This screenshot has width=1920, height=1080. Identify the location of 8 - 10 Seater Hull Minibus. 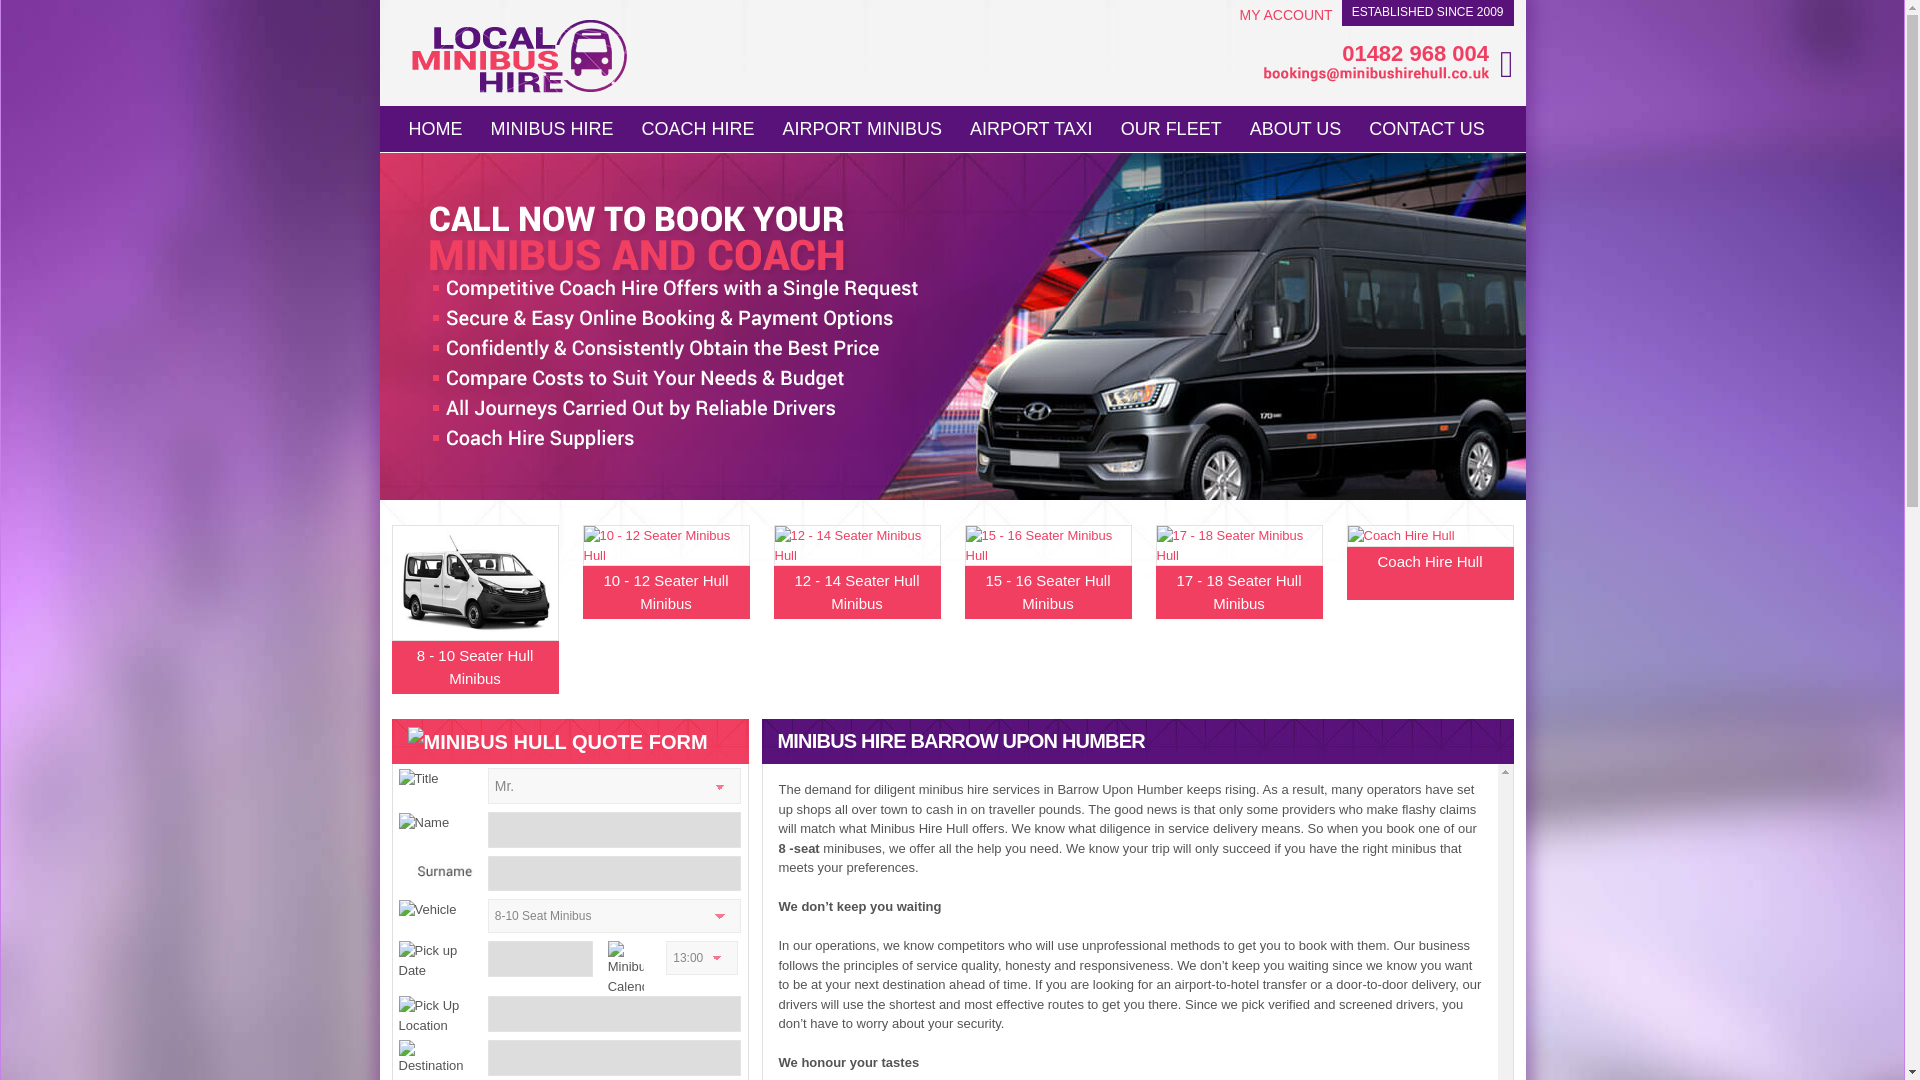
(474, 628).